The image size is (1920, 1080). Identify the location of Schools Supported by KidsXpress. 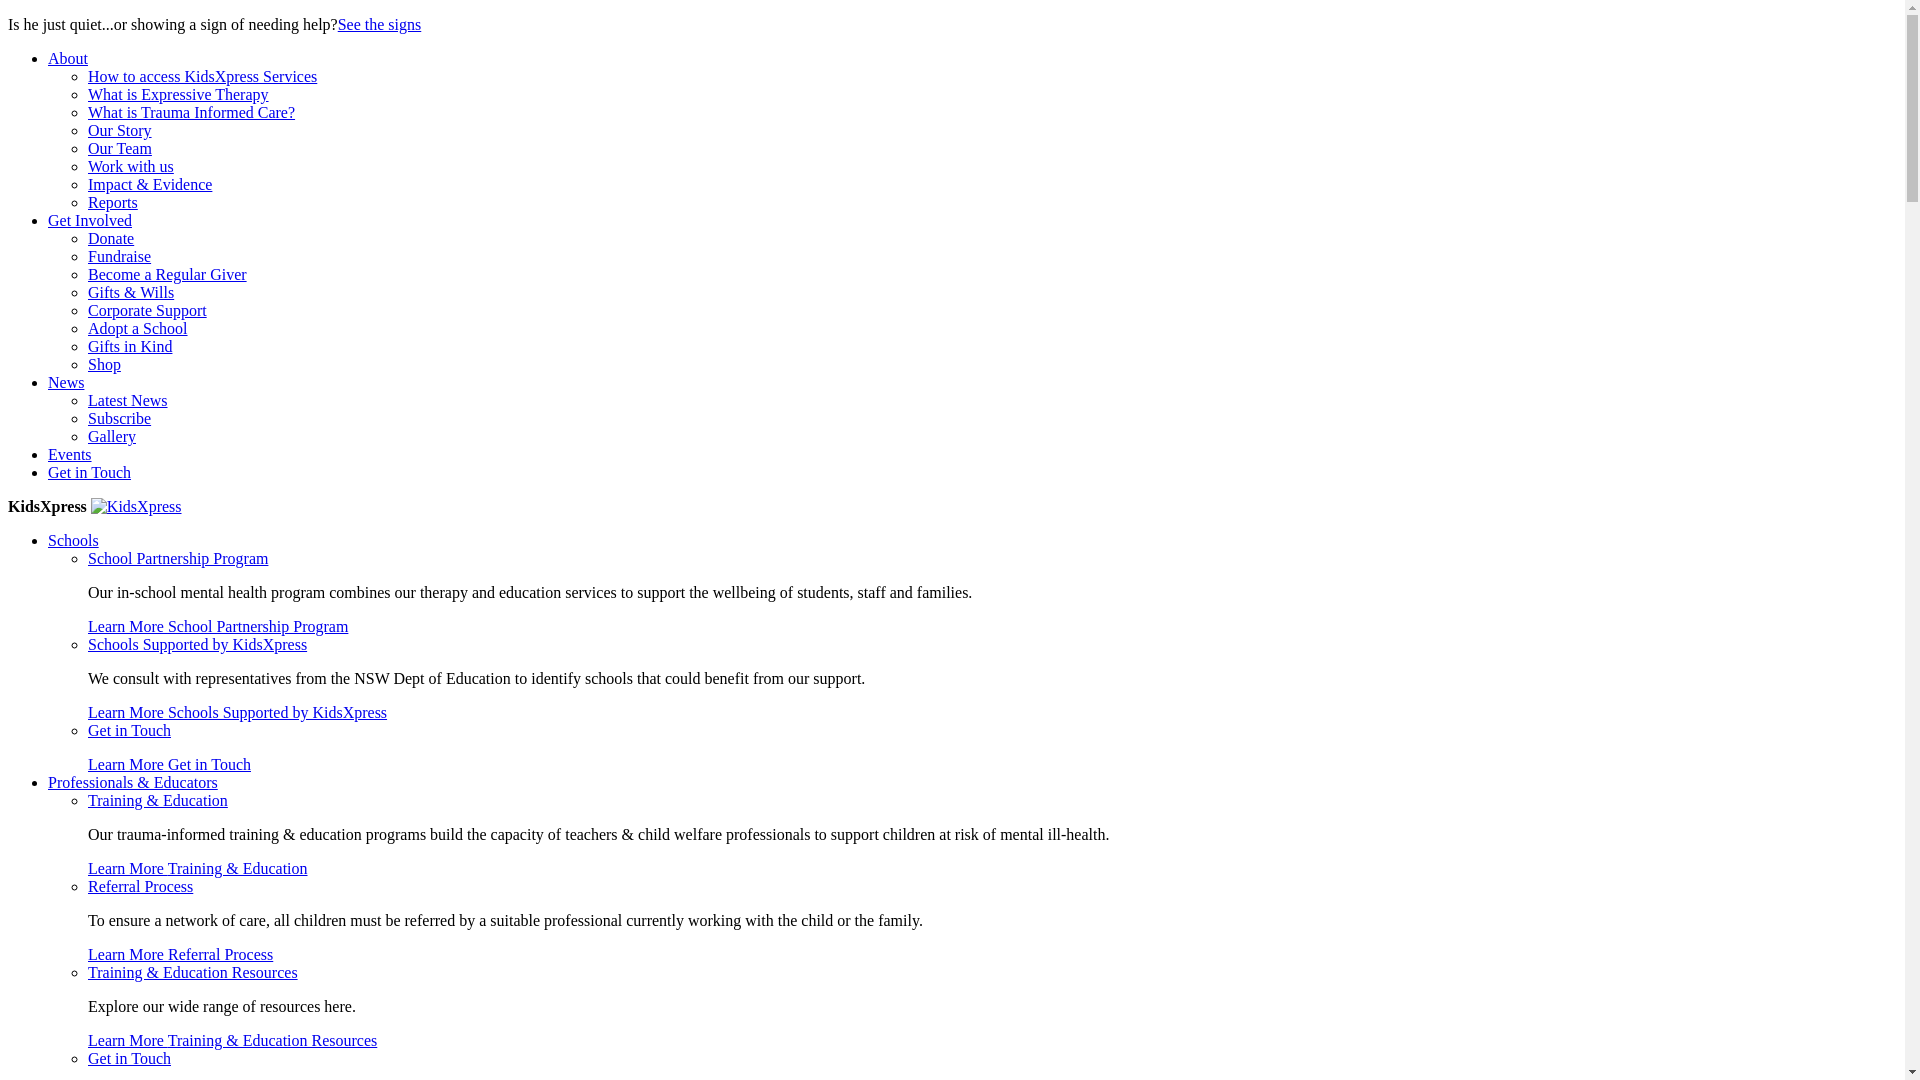
(198, 644).